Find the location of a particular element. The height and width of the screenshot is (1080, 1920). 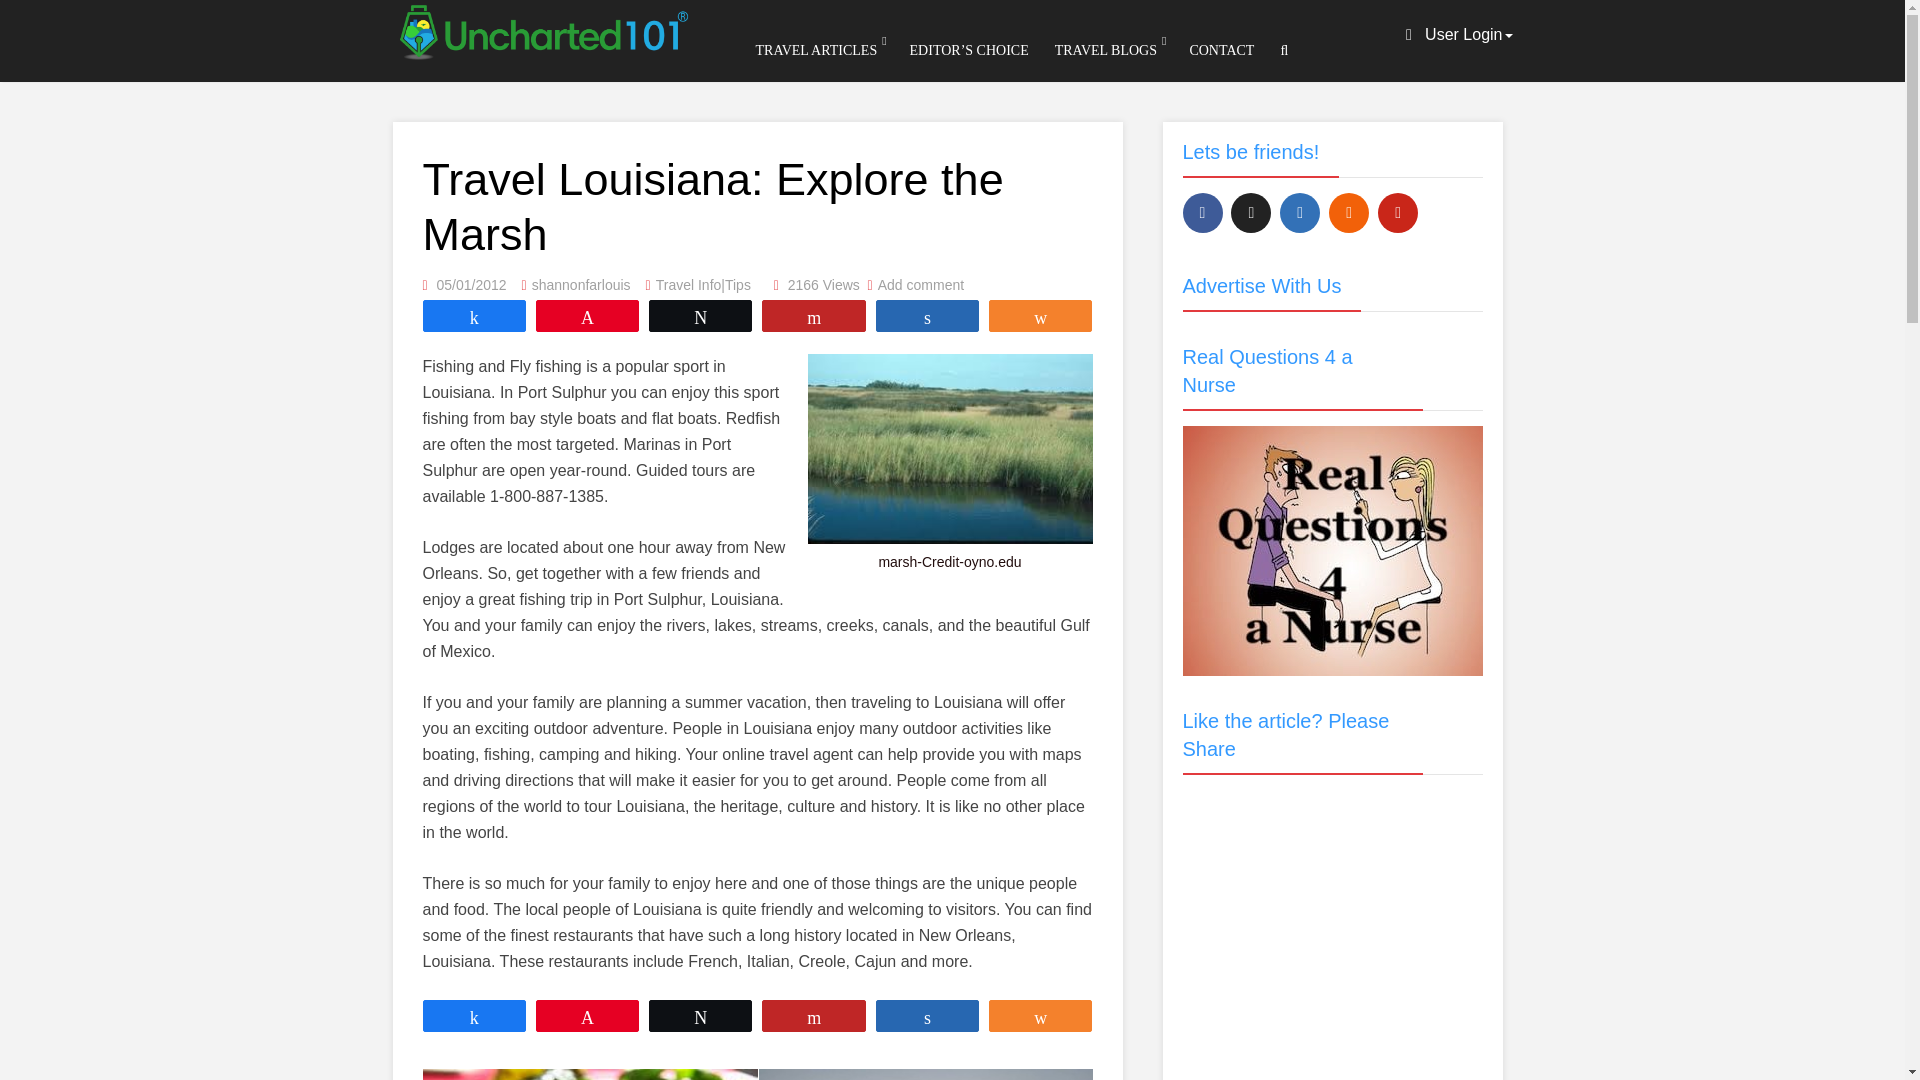

Facebook is located at coordinates (1202, 213).